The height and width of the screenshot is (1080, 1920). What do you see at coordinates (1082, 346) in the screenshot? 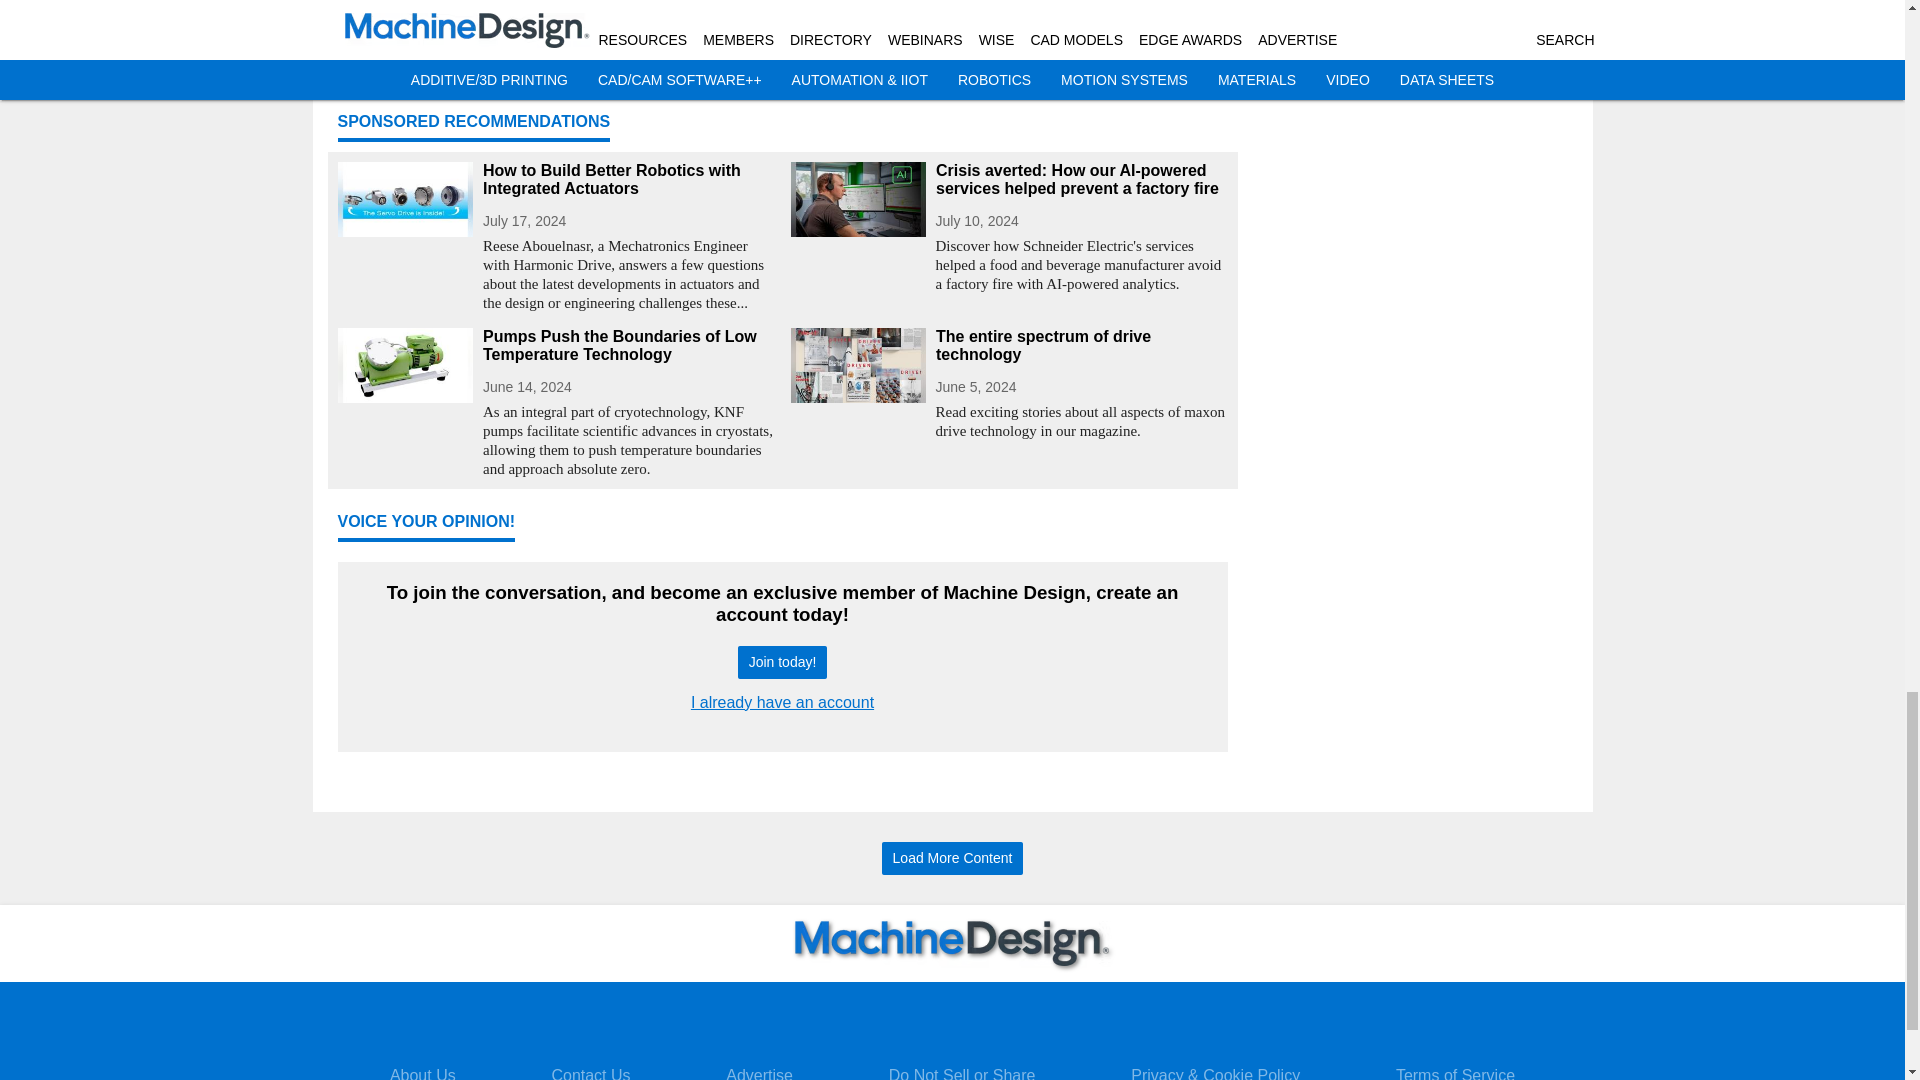
I see `The entire spectrum of drive technology` at bounding box center [1082, 346].